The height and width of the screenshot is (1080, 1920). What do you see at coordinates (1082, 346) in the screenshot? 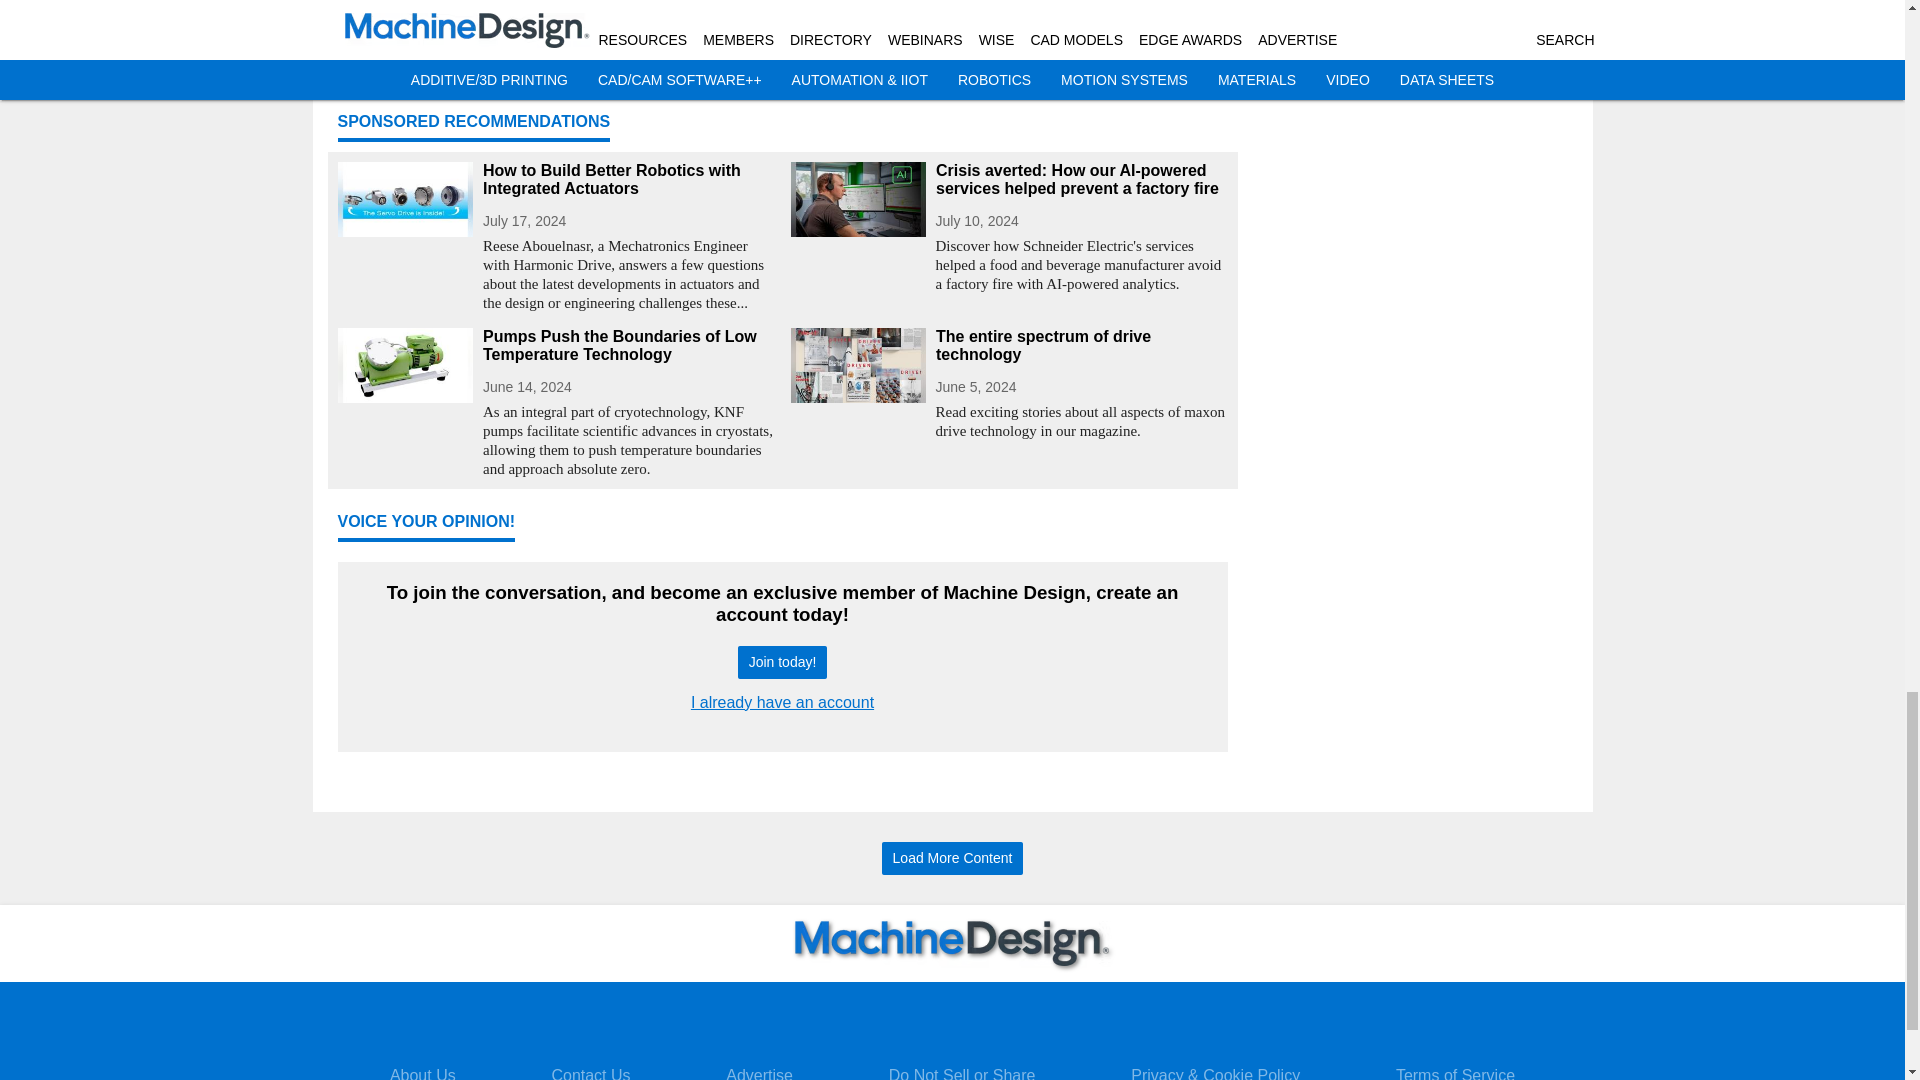
I see `The entire spectrum of drive technology` at bounding box center [1082, 346].